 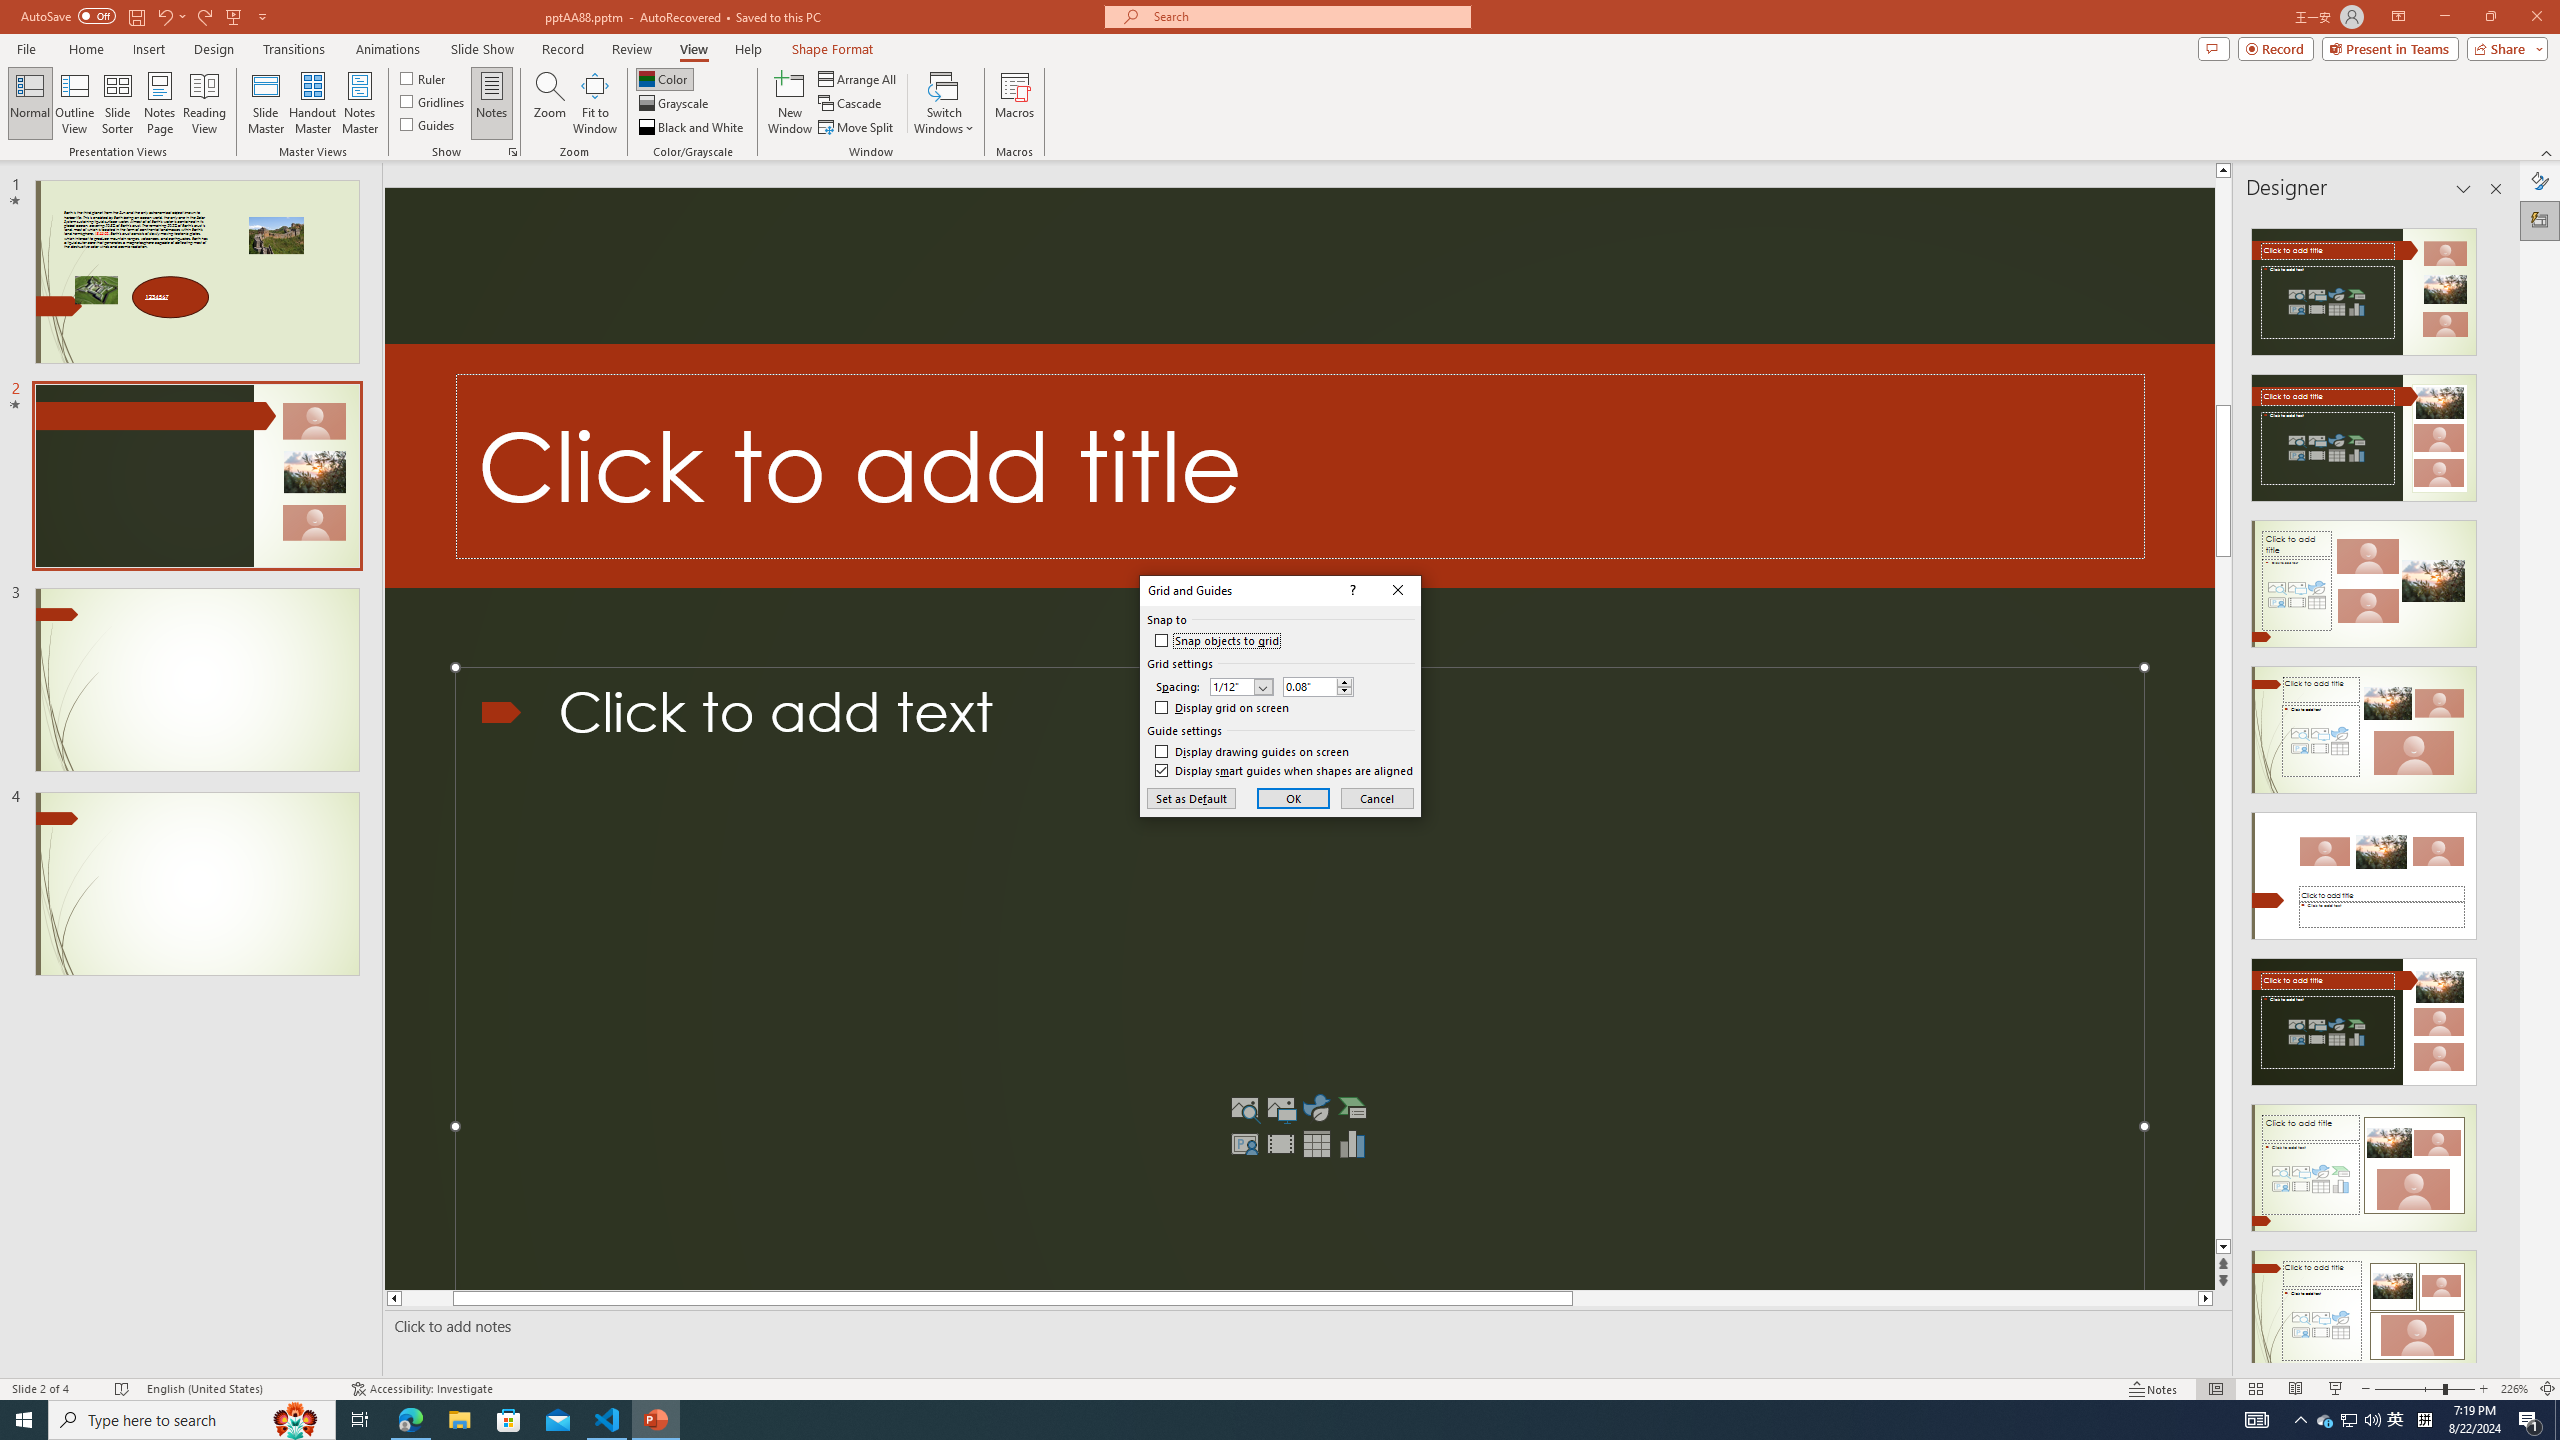 I want to click on Pictures, so click(x=1280, y=1108).